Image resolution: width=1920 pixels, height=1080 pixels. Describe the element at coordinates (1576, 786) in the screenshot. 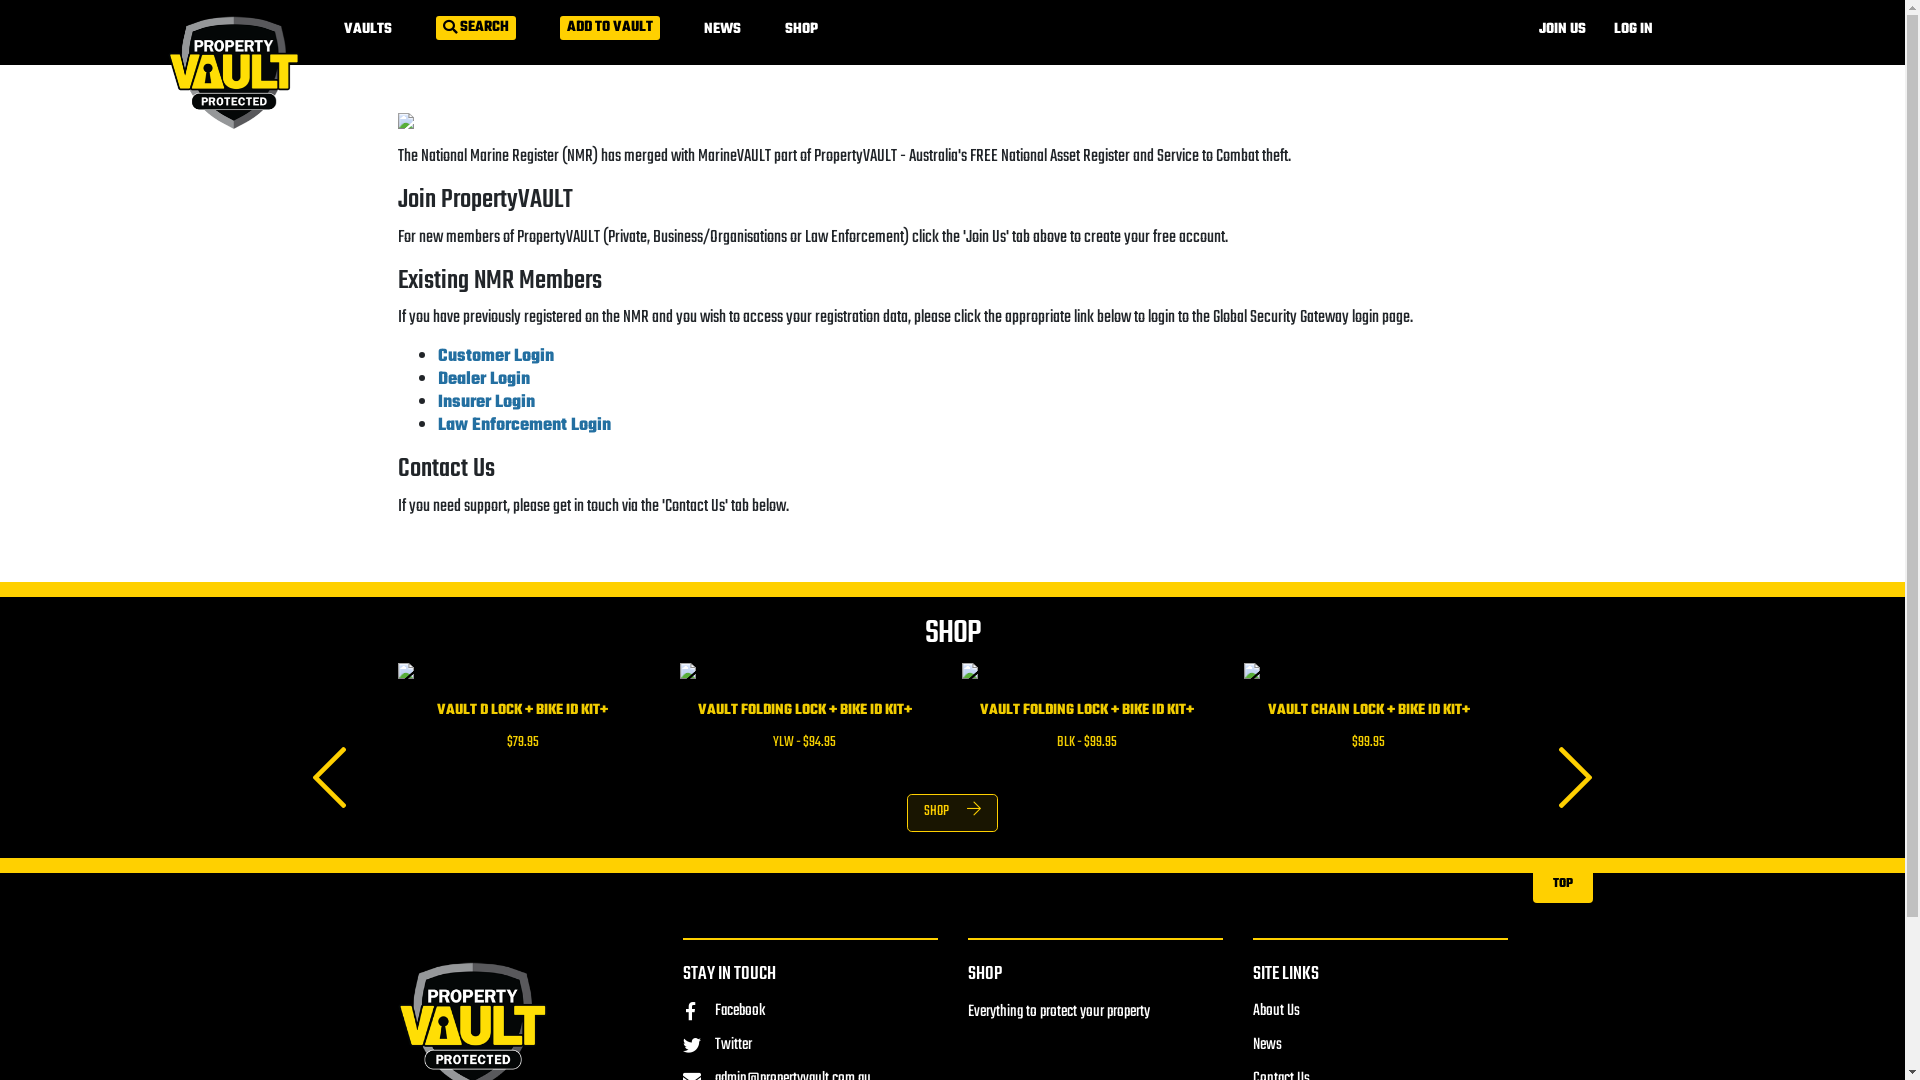

I see `Next` at that location.